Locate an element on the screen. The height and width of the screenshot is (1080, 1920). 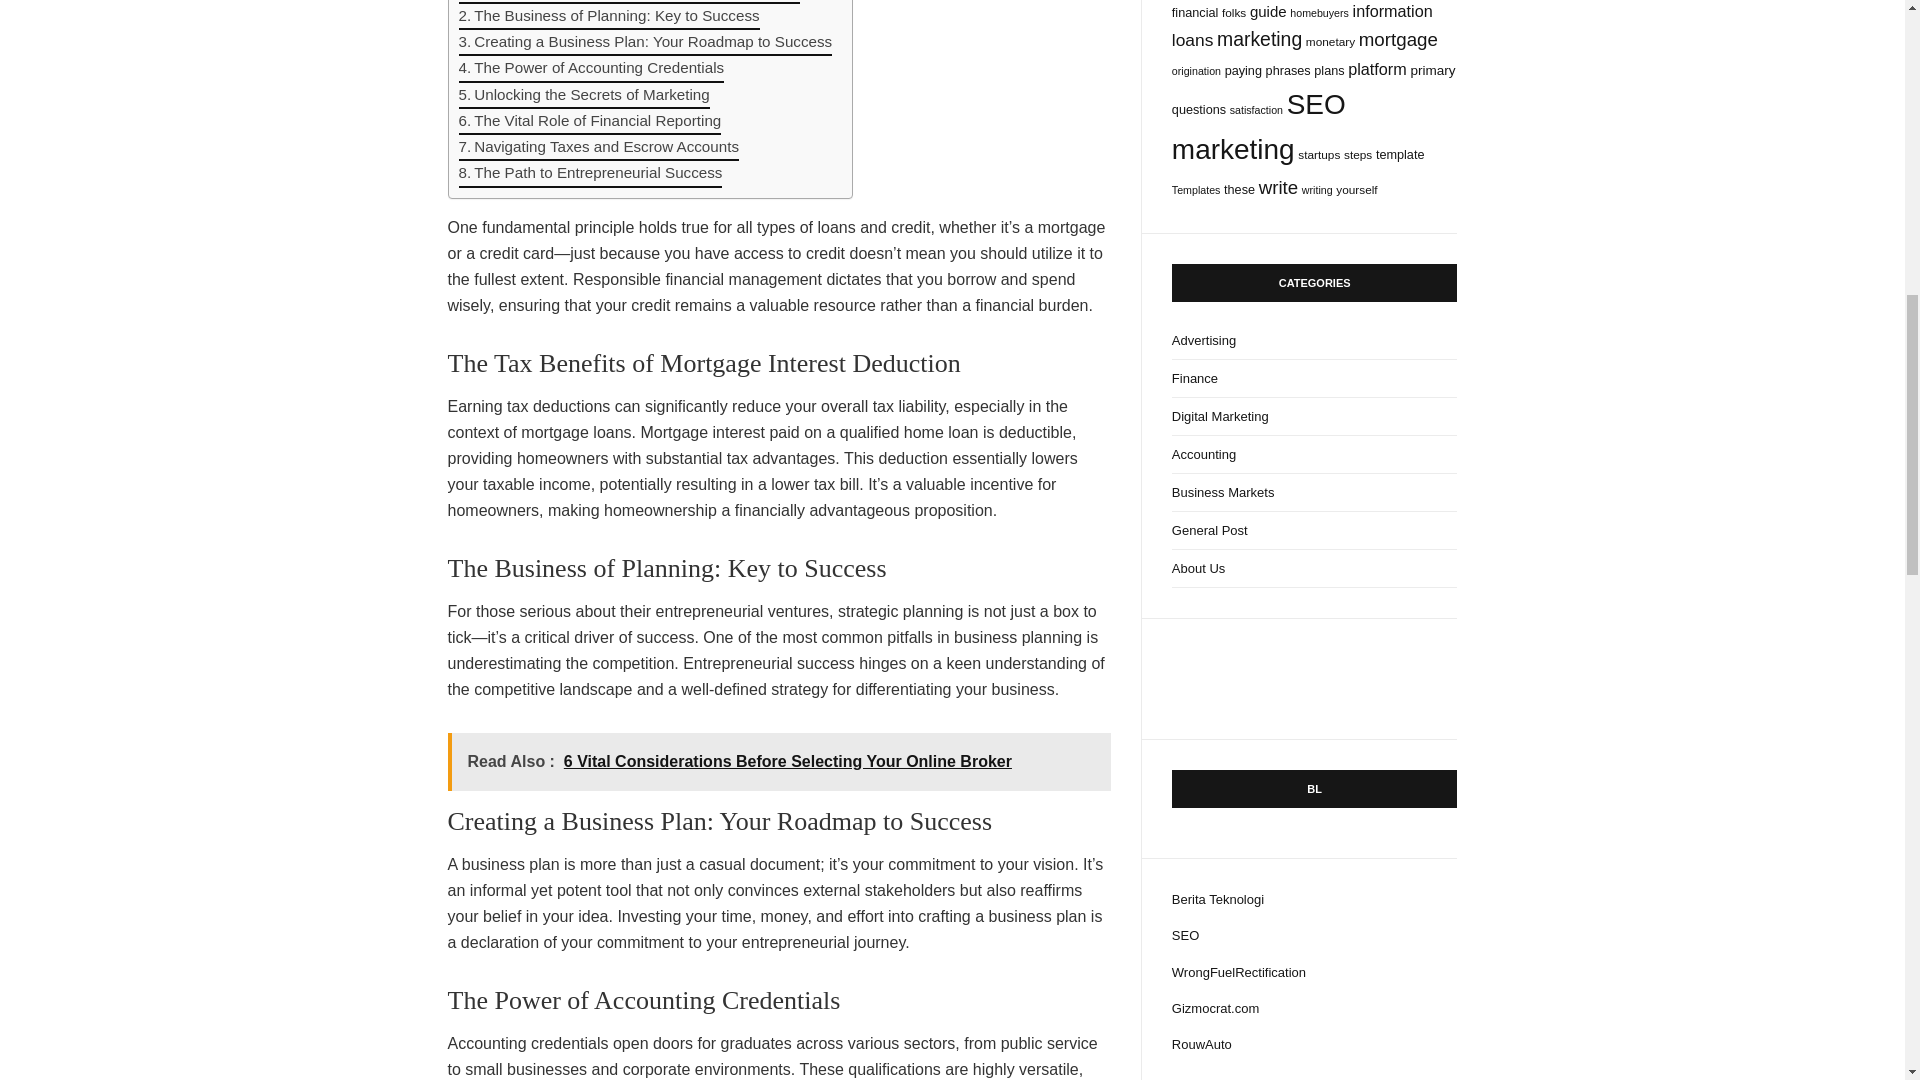
The Power of Accounting Credentials is located at coordinates (590, 69).